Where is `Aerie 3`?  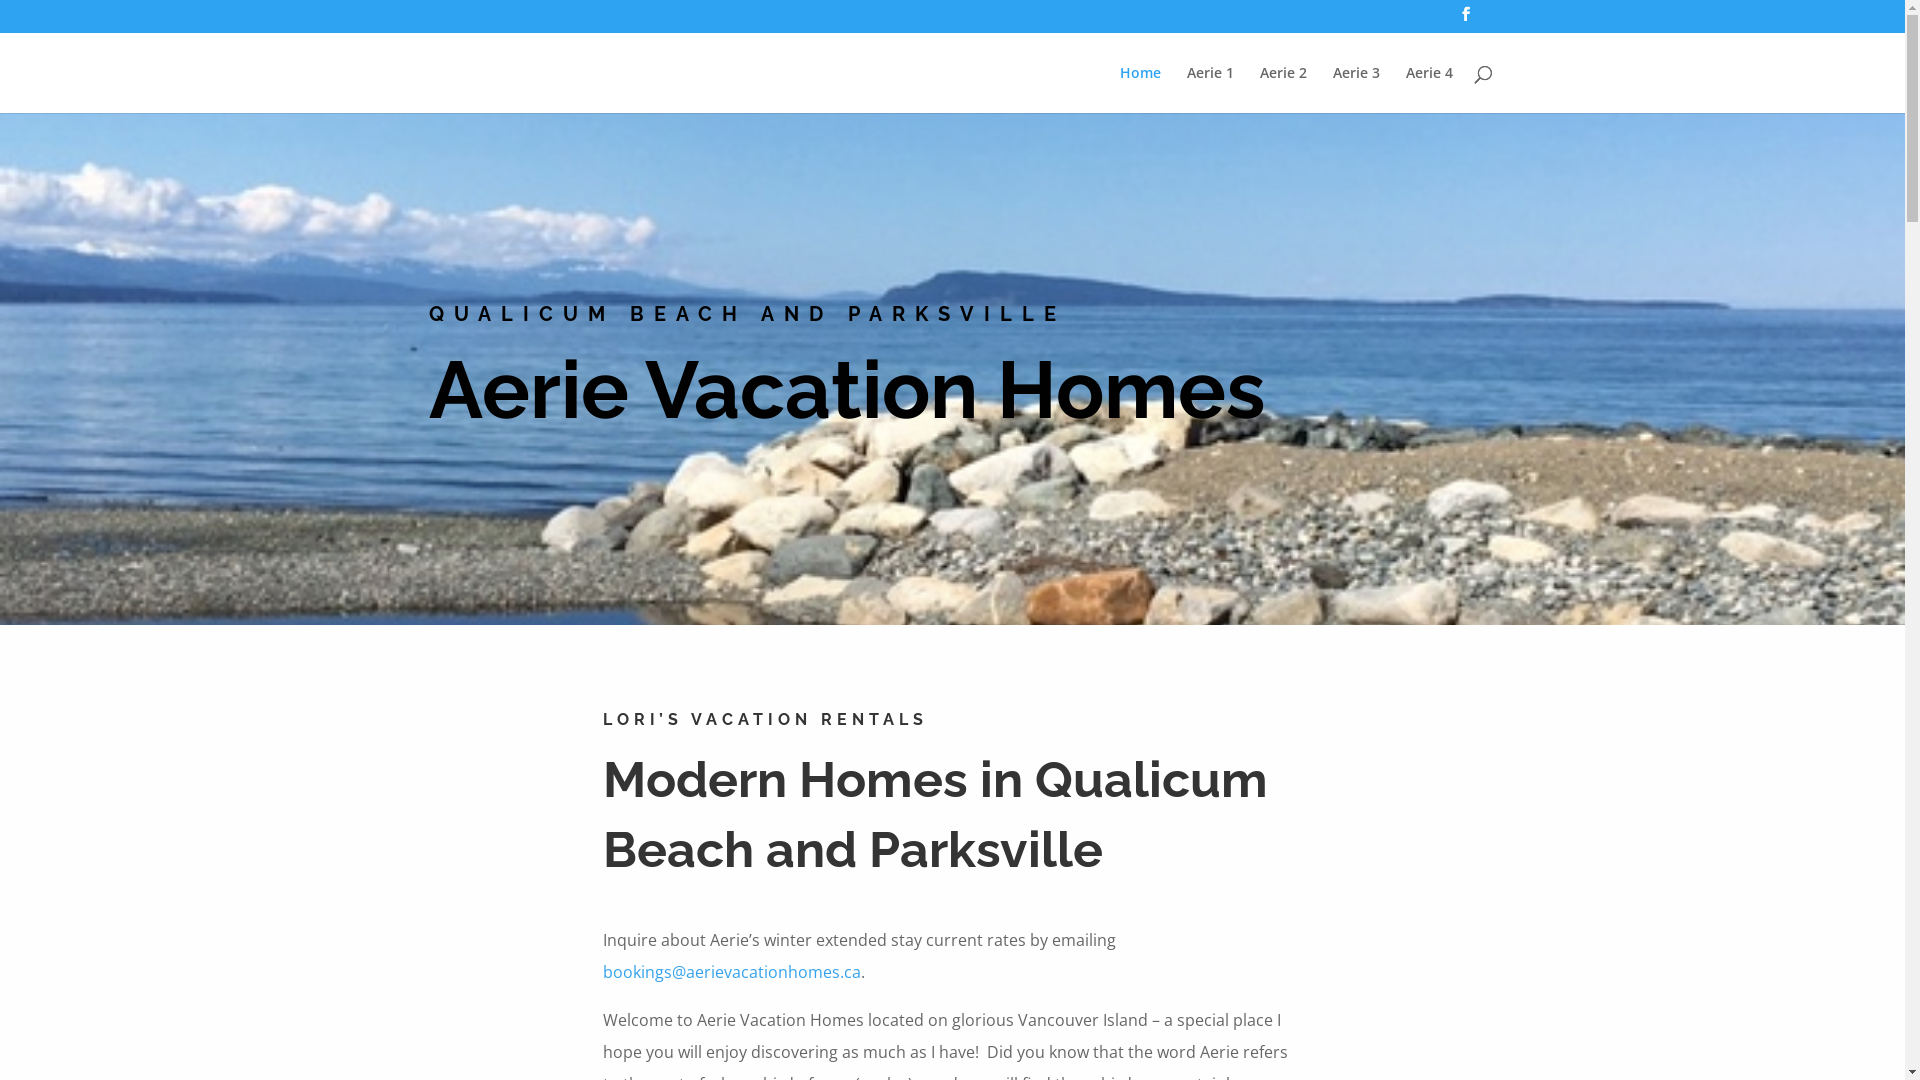
Aerie 3 is located at coordinates (1356, 90).